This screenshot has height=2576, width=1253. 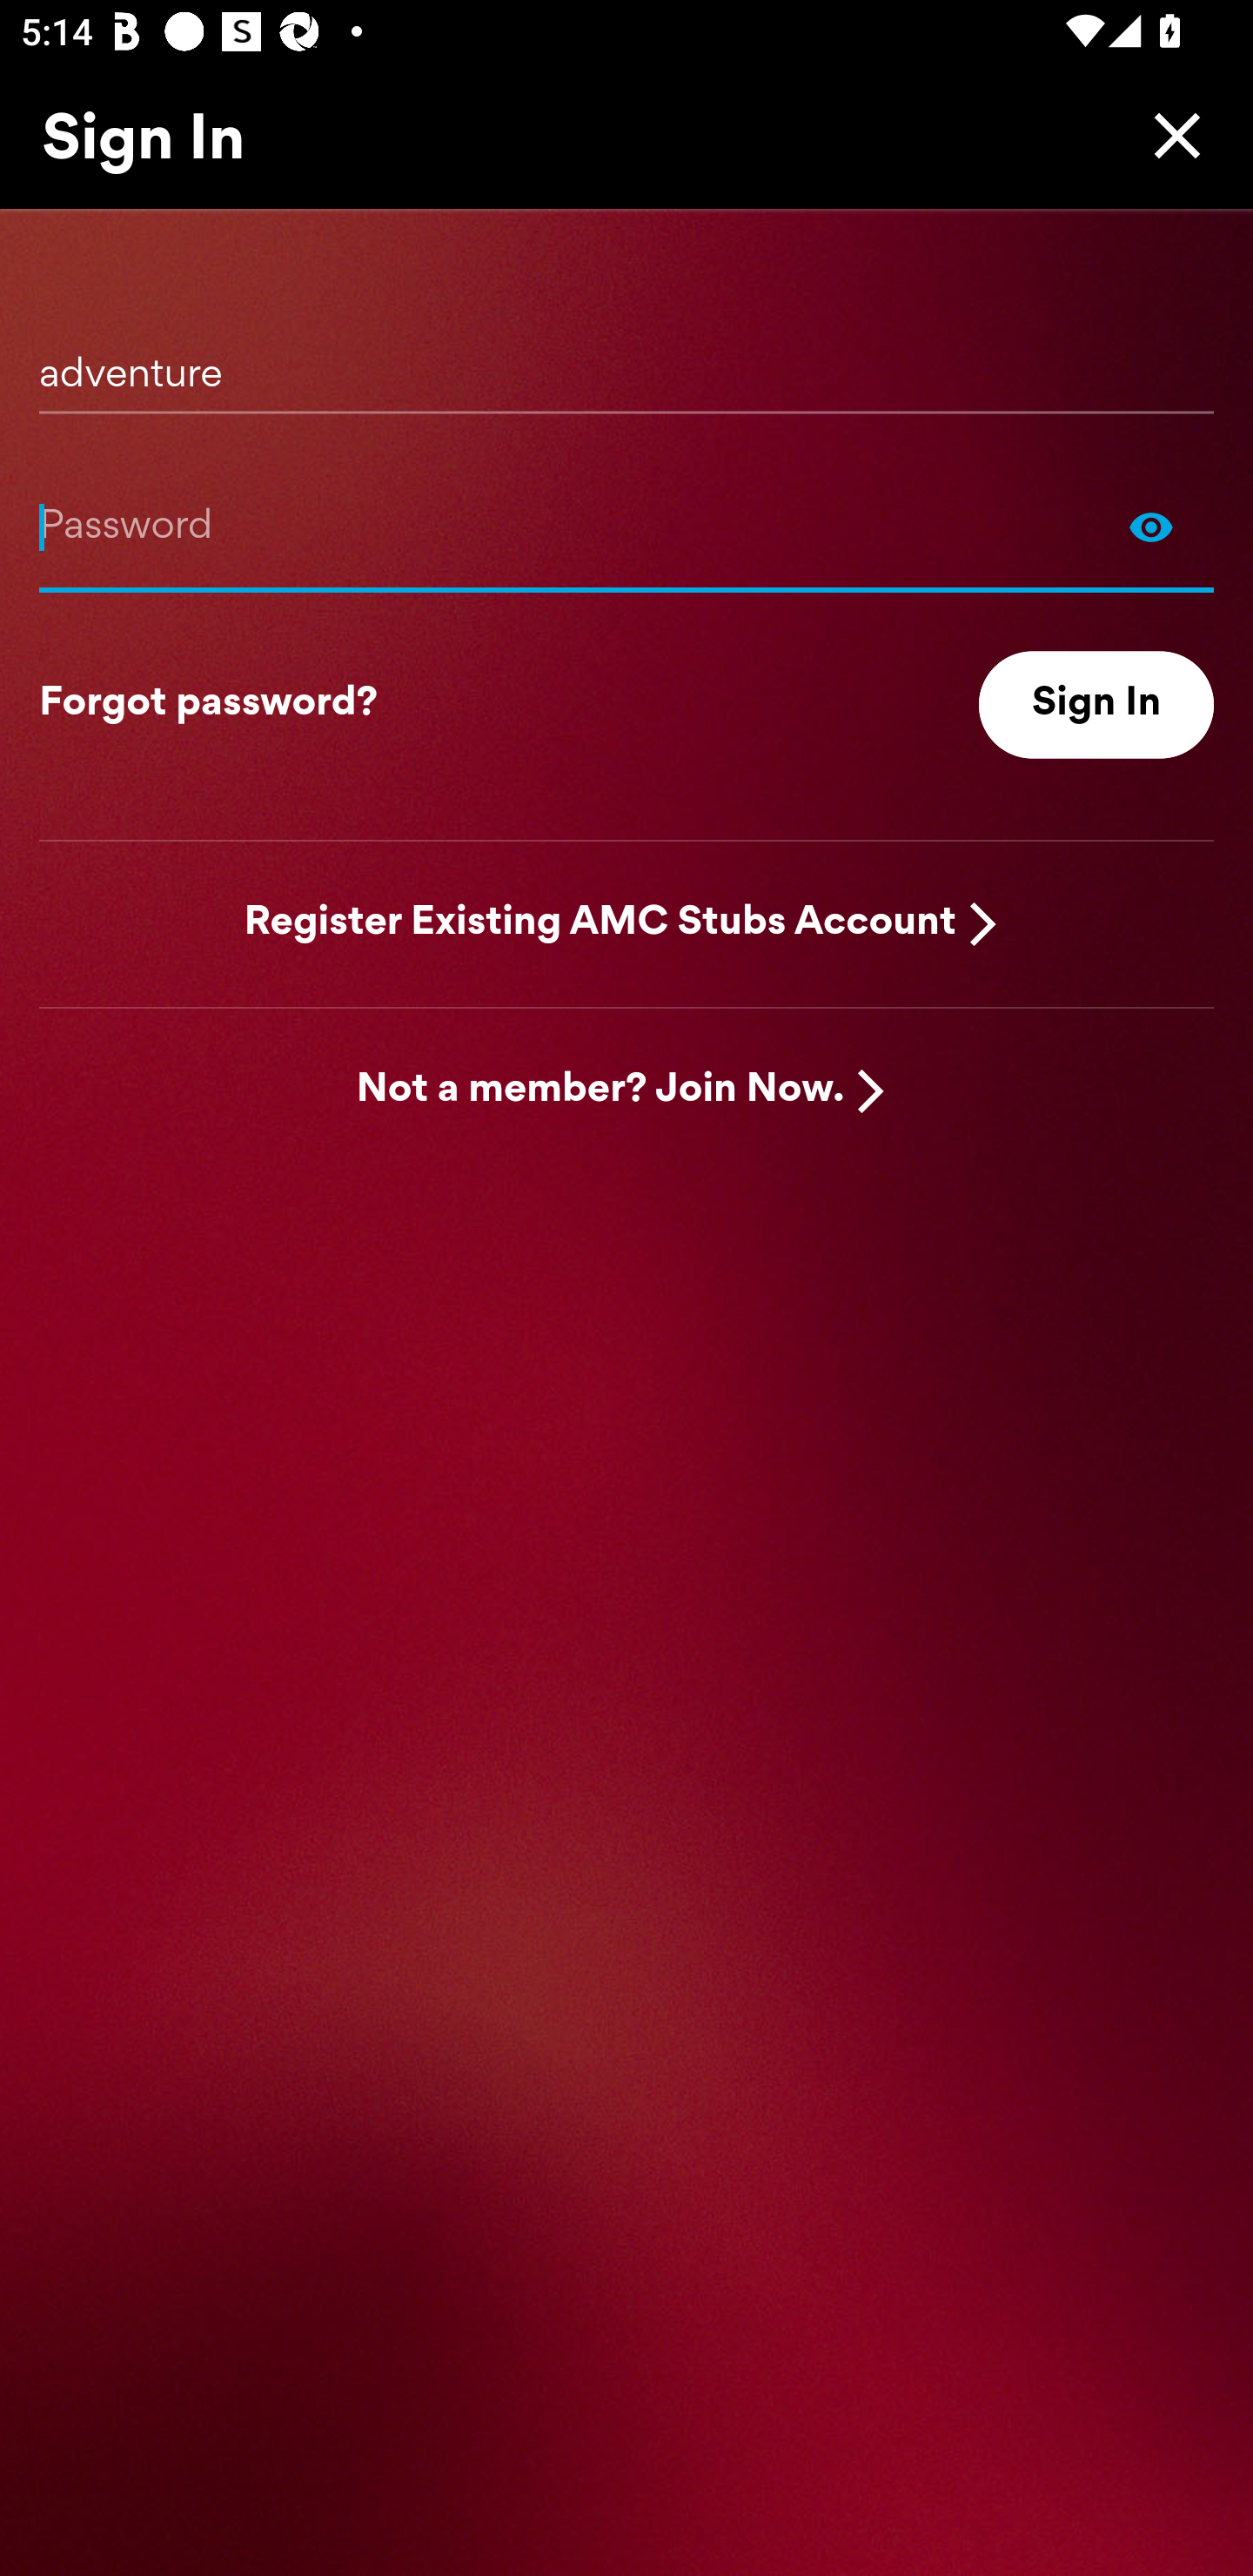 What do you see at coordinates (626, 363) in the screenshot?
I see `adventure` at bounding box center [626, 363].